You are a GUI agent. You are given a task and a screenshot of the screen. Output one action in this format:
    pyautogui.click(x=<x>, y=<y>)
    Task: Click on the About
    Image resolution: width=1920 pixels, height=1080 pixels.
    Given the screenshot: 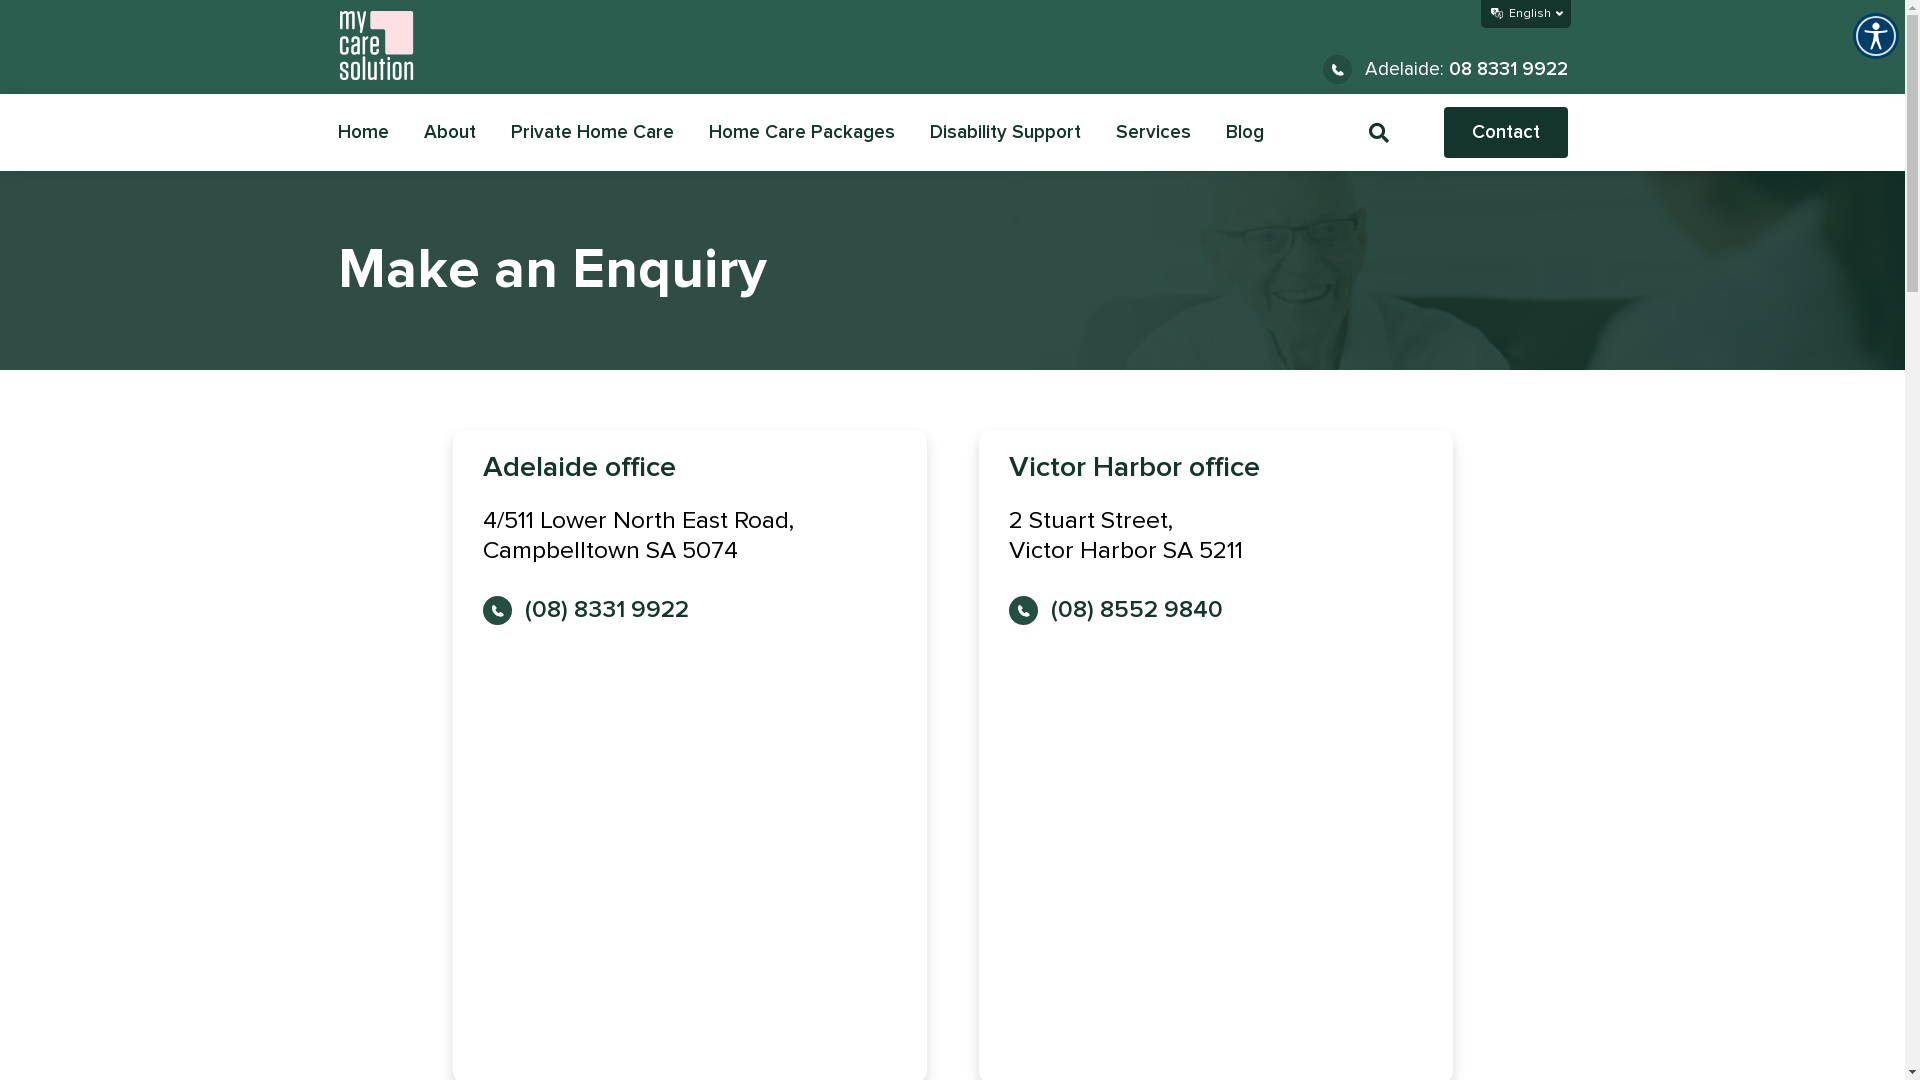 What is the action you would take?
    pyautogui.click(x=450, y=132)
    